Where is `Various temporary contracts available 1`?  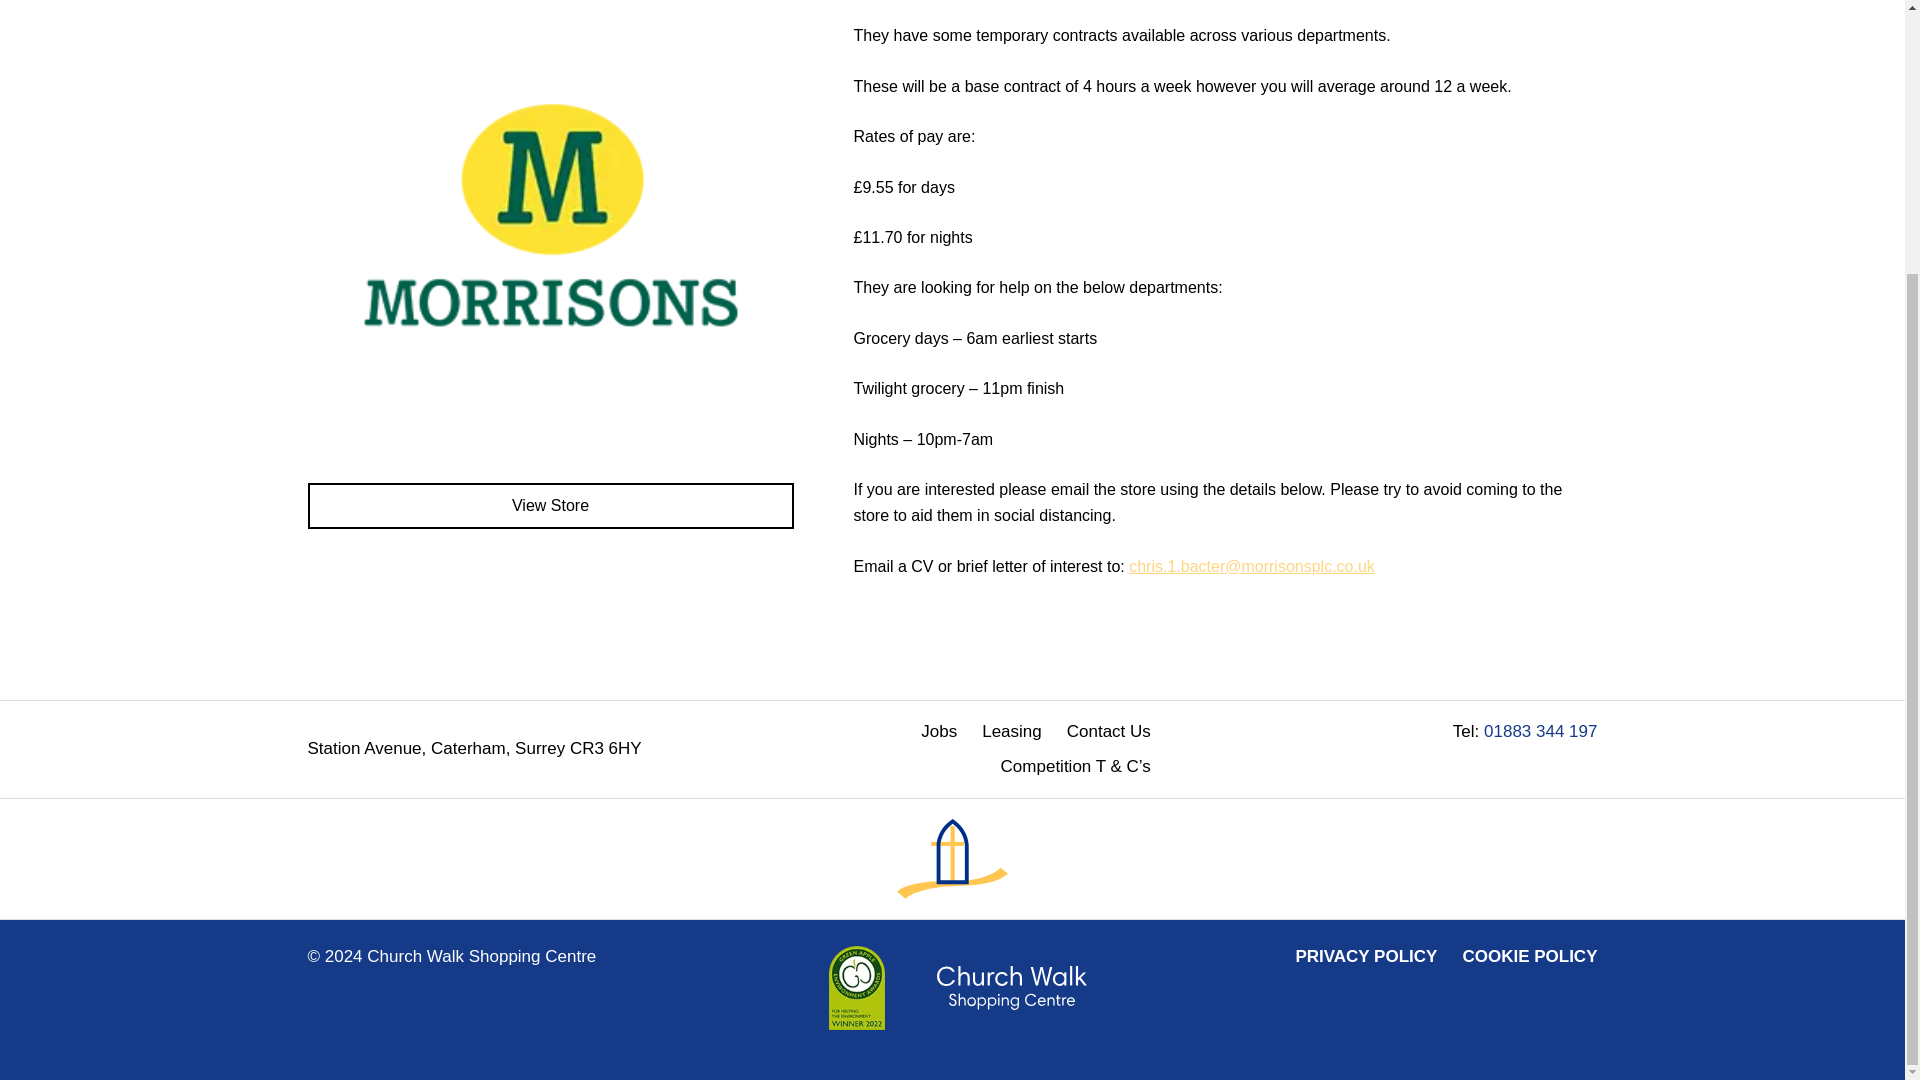
Various temporary contracts available 1 is located at coordinates (550, 230).